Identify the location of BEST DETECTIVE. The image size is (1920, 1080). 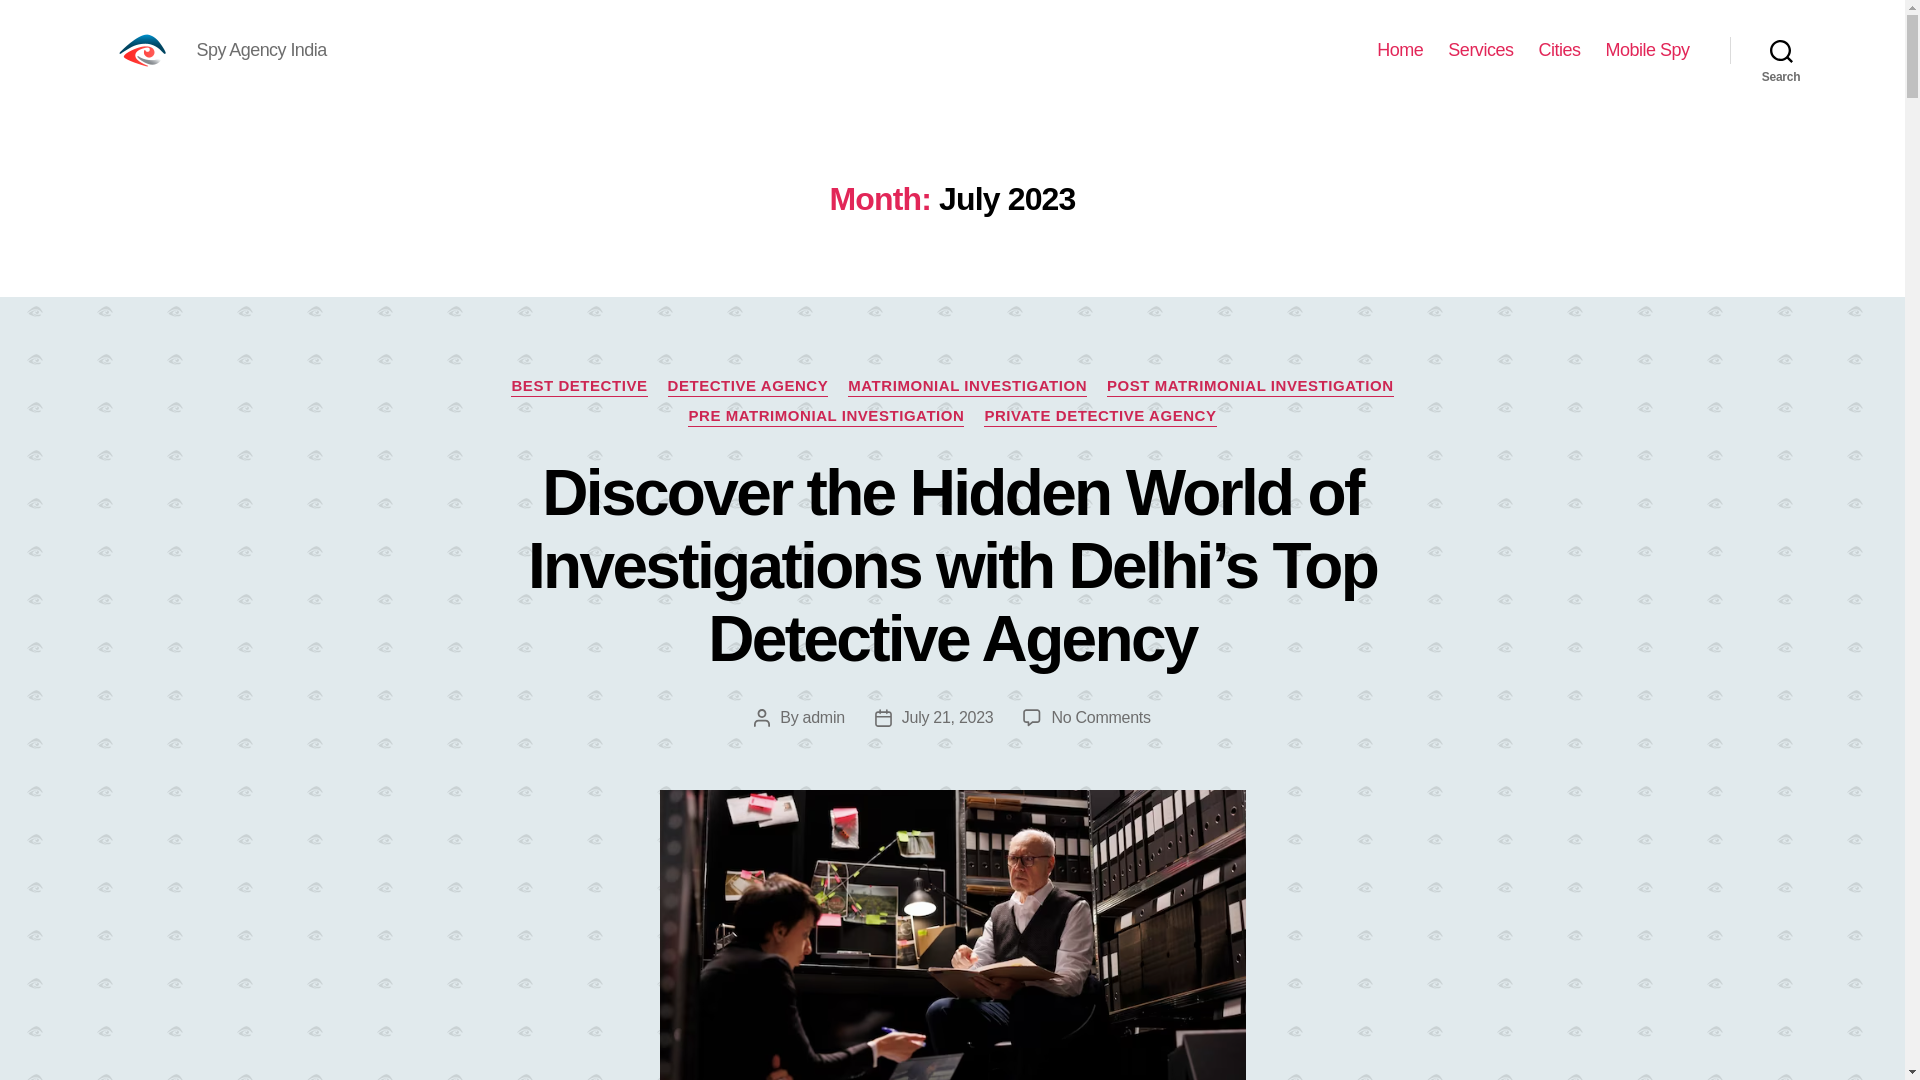
(578, 386).